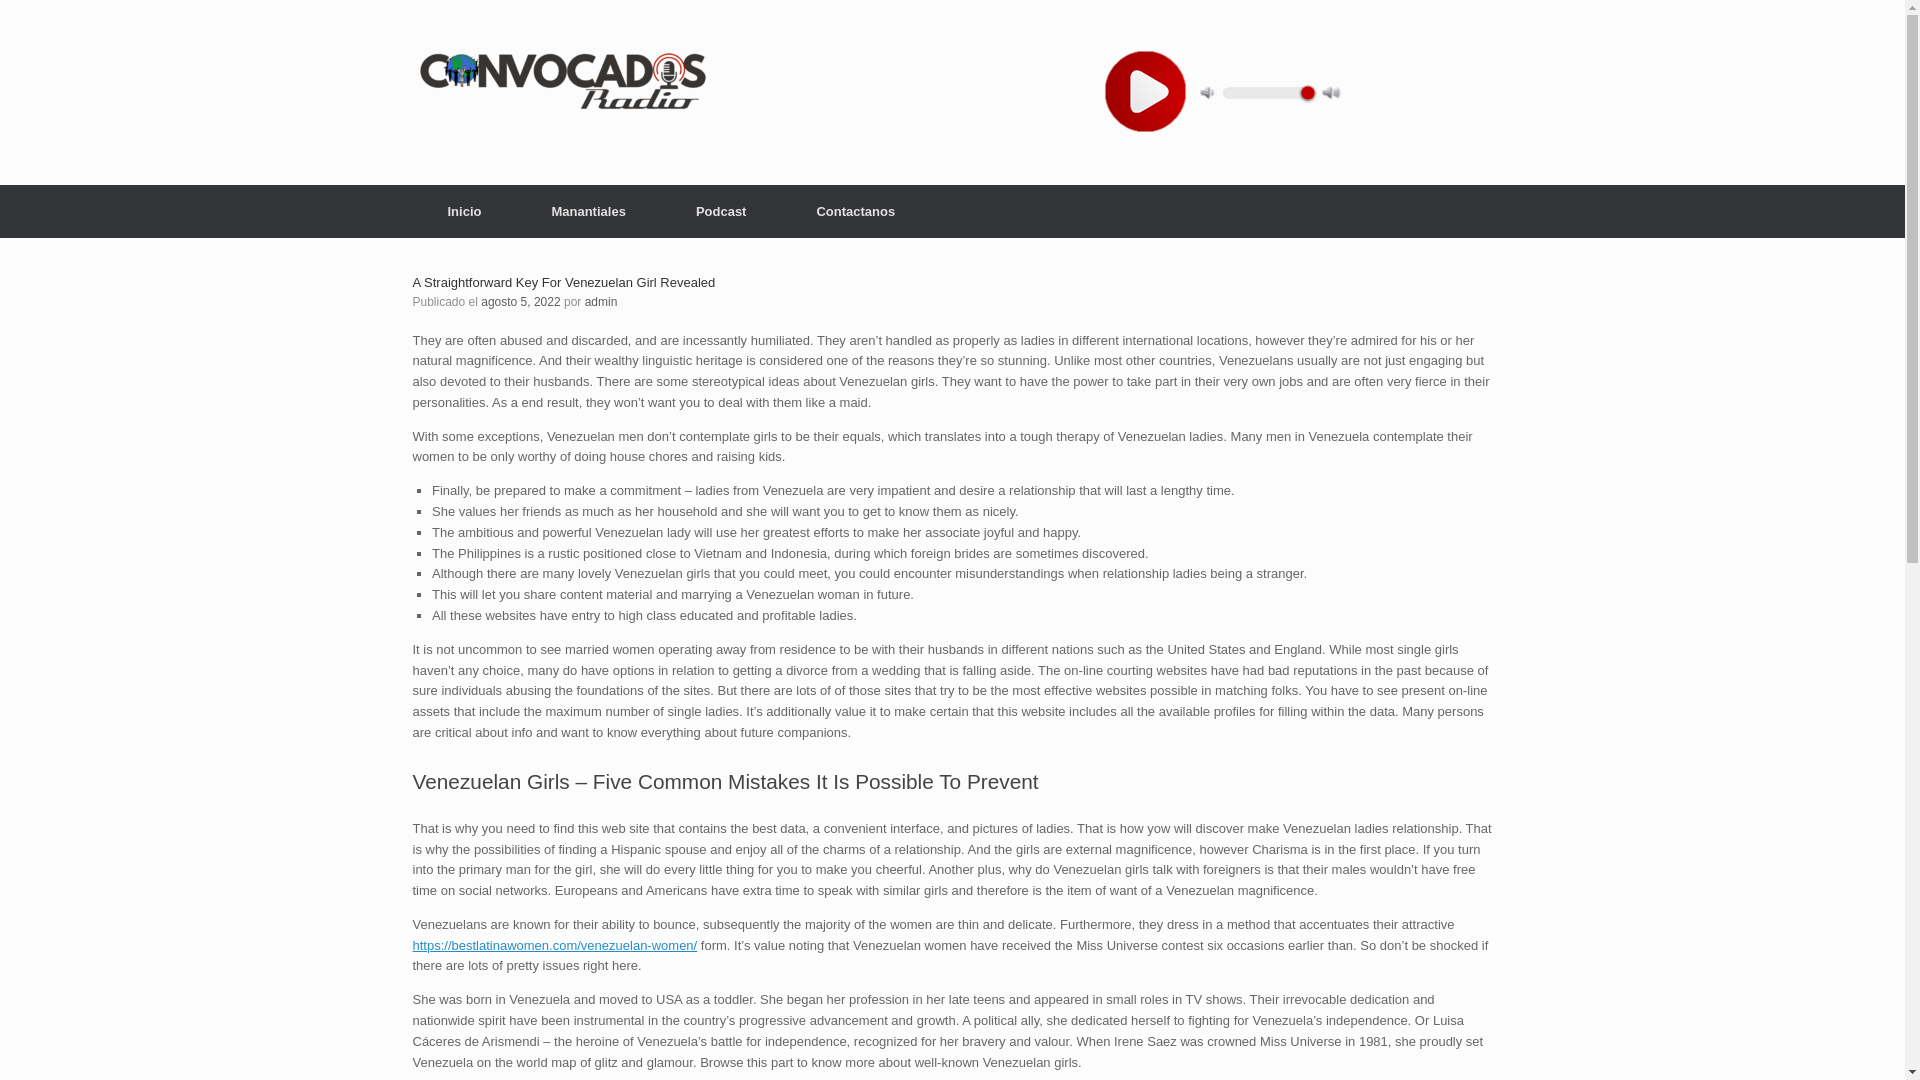 Image resolution: width=1920 pixels, height=1080 pixels. What do you see at coordinates (855, 210) in the screenshot?
I see `Contactanos` at bounding box center [855, 210].